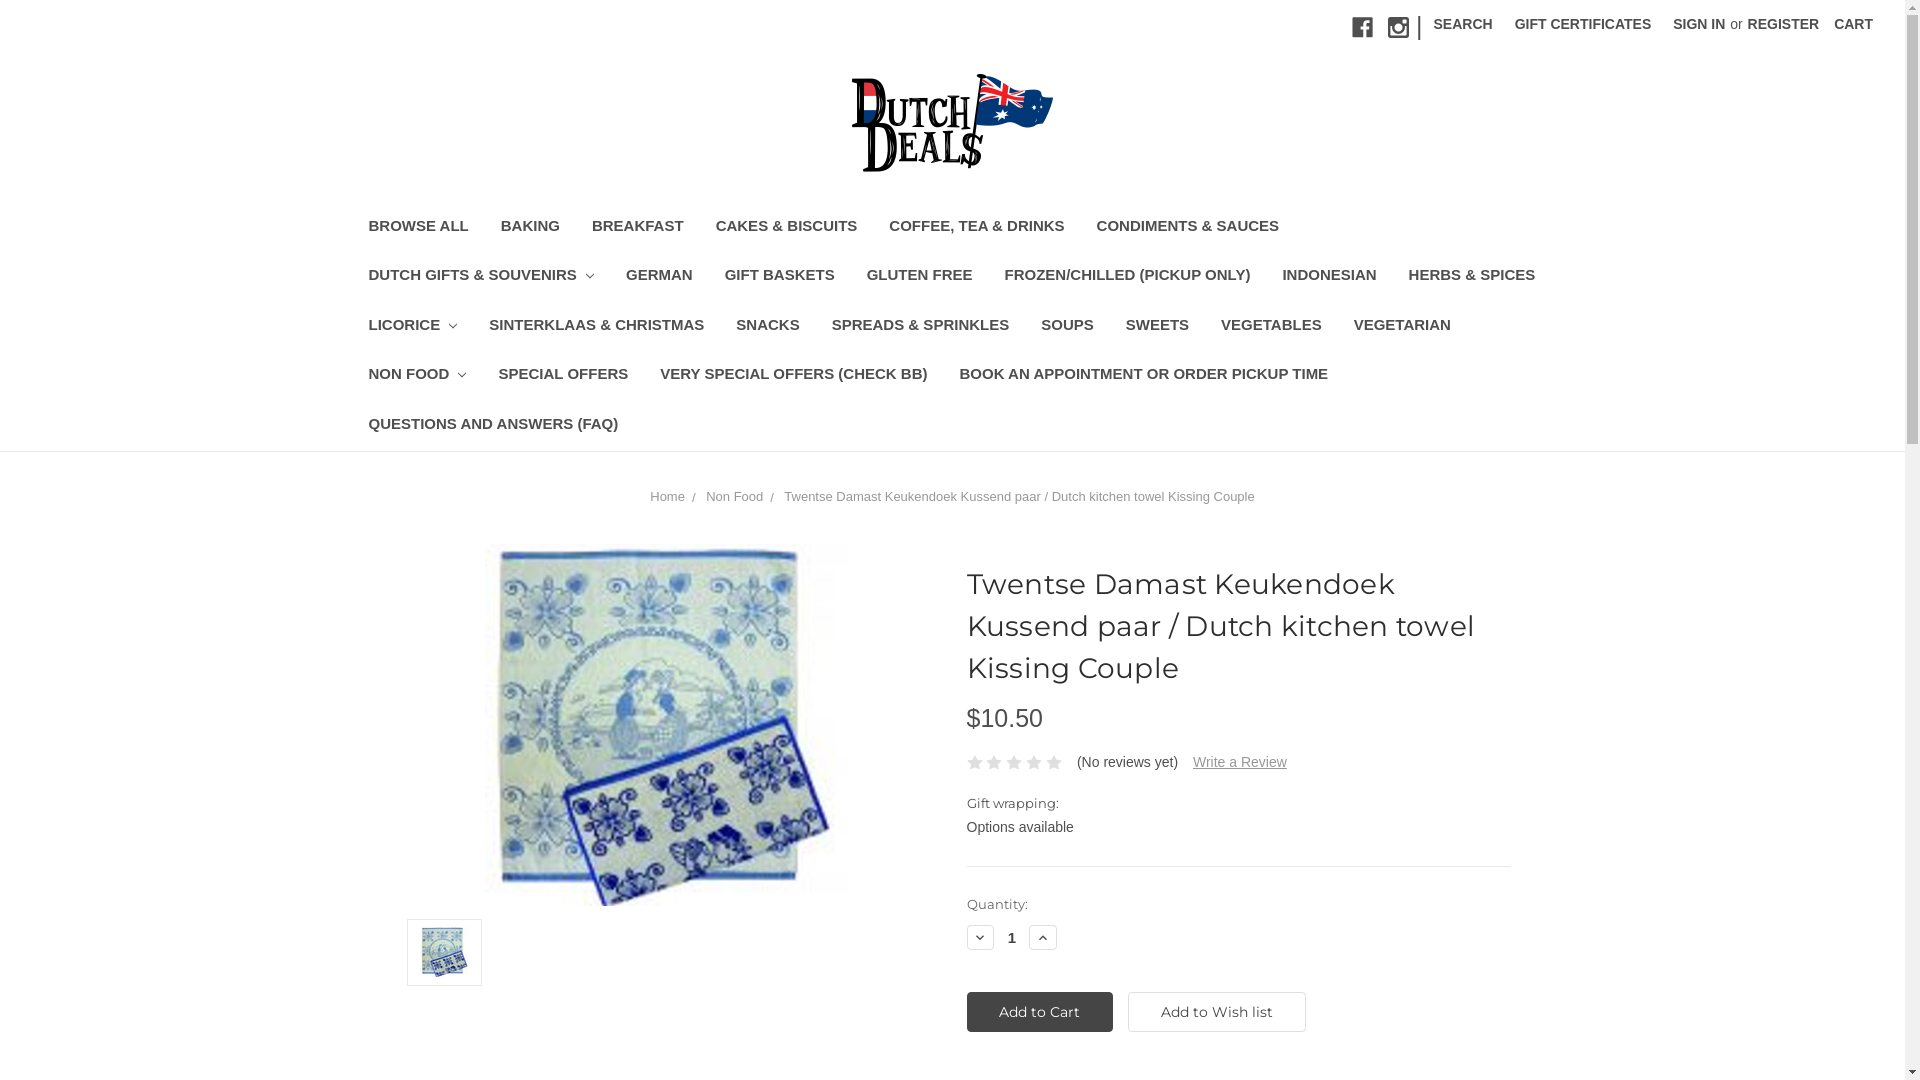 The width and height of the screenshot is (1920, 1080). I want to click on SNACKS, so click(768, 328).